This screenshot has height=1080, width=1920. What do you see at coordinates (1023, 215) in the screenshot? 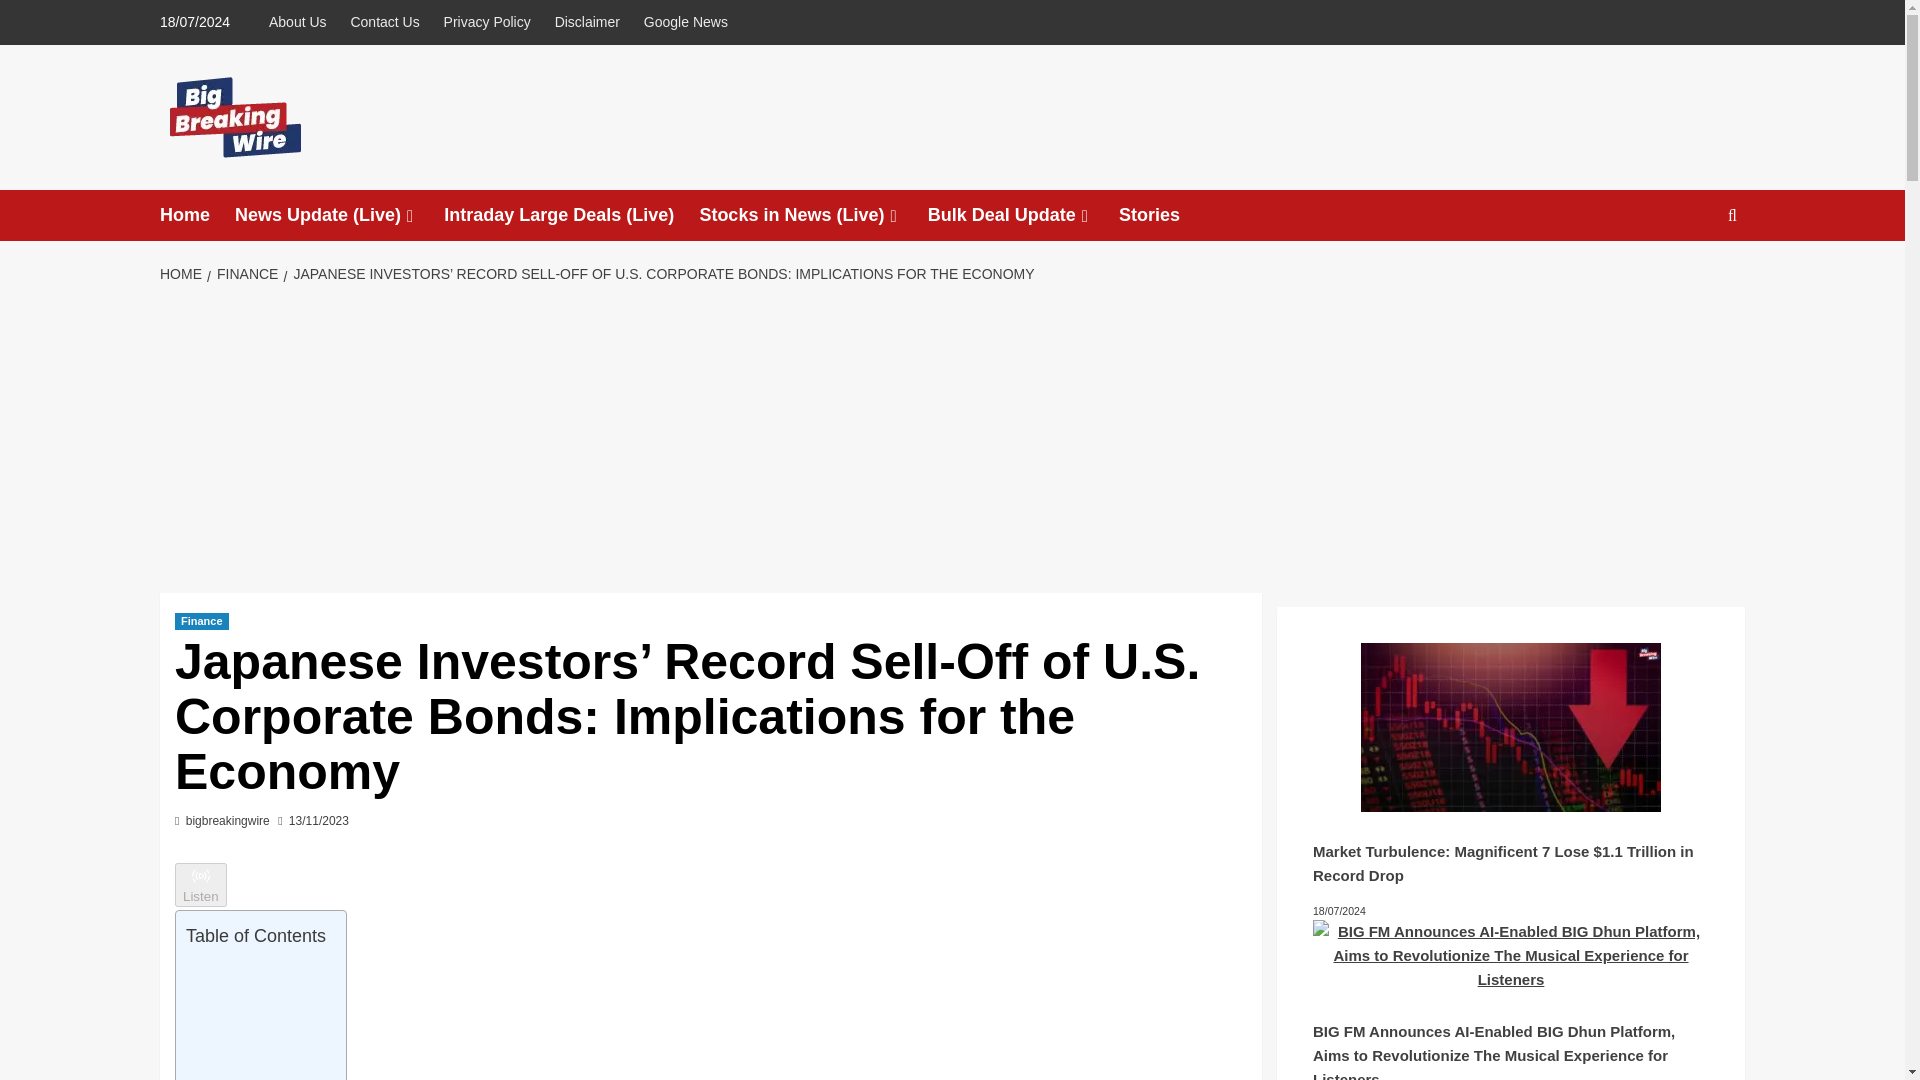
I see `Bulk Deal Update` at bounding box center [1023, 215].